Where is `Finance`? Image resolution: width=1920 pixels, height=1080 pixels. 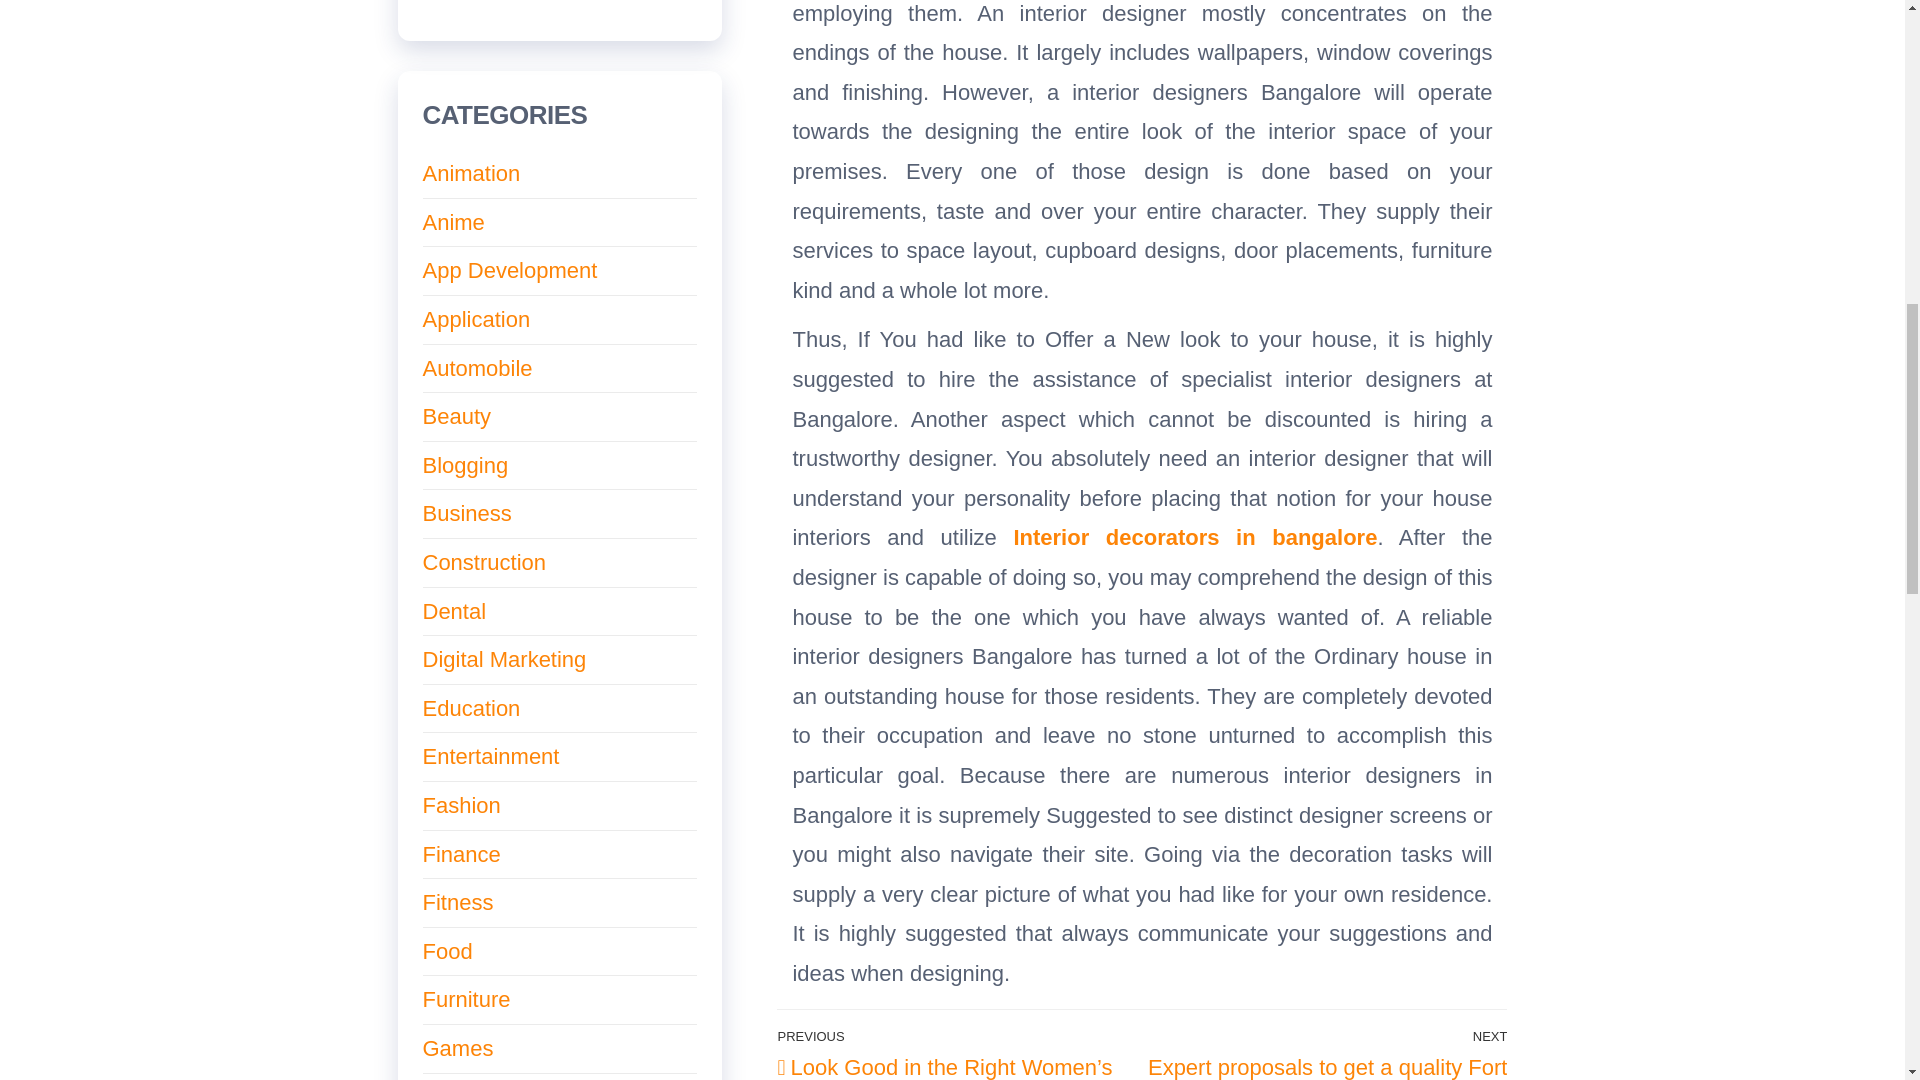
Finance is located at coordinates (460, 854).